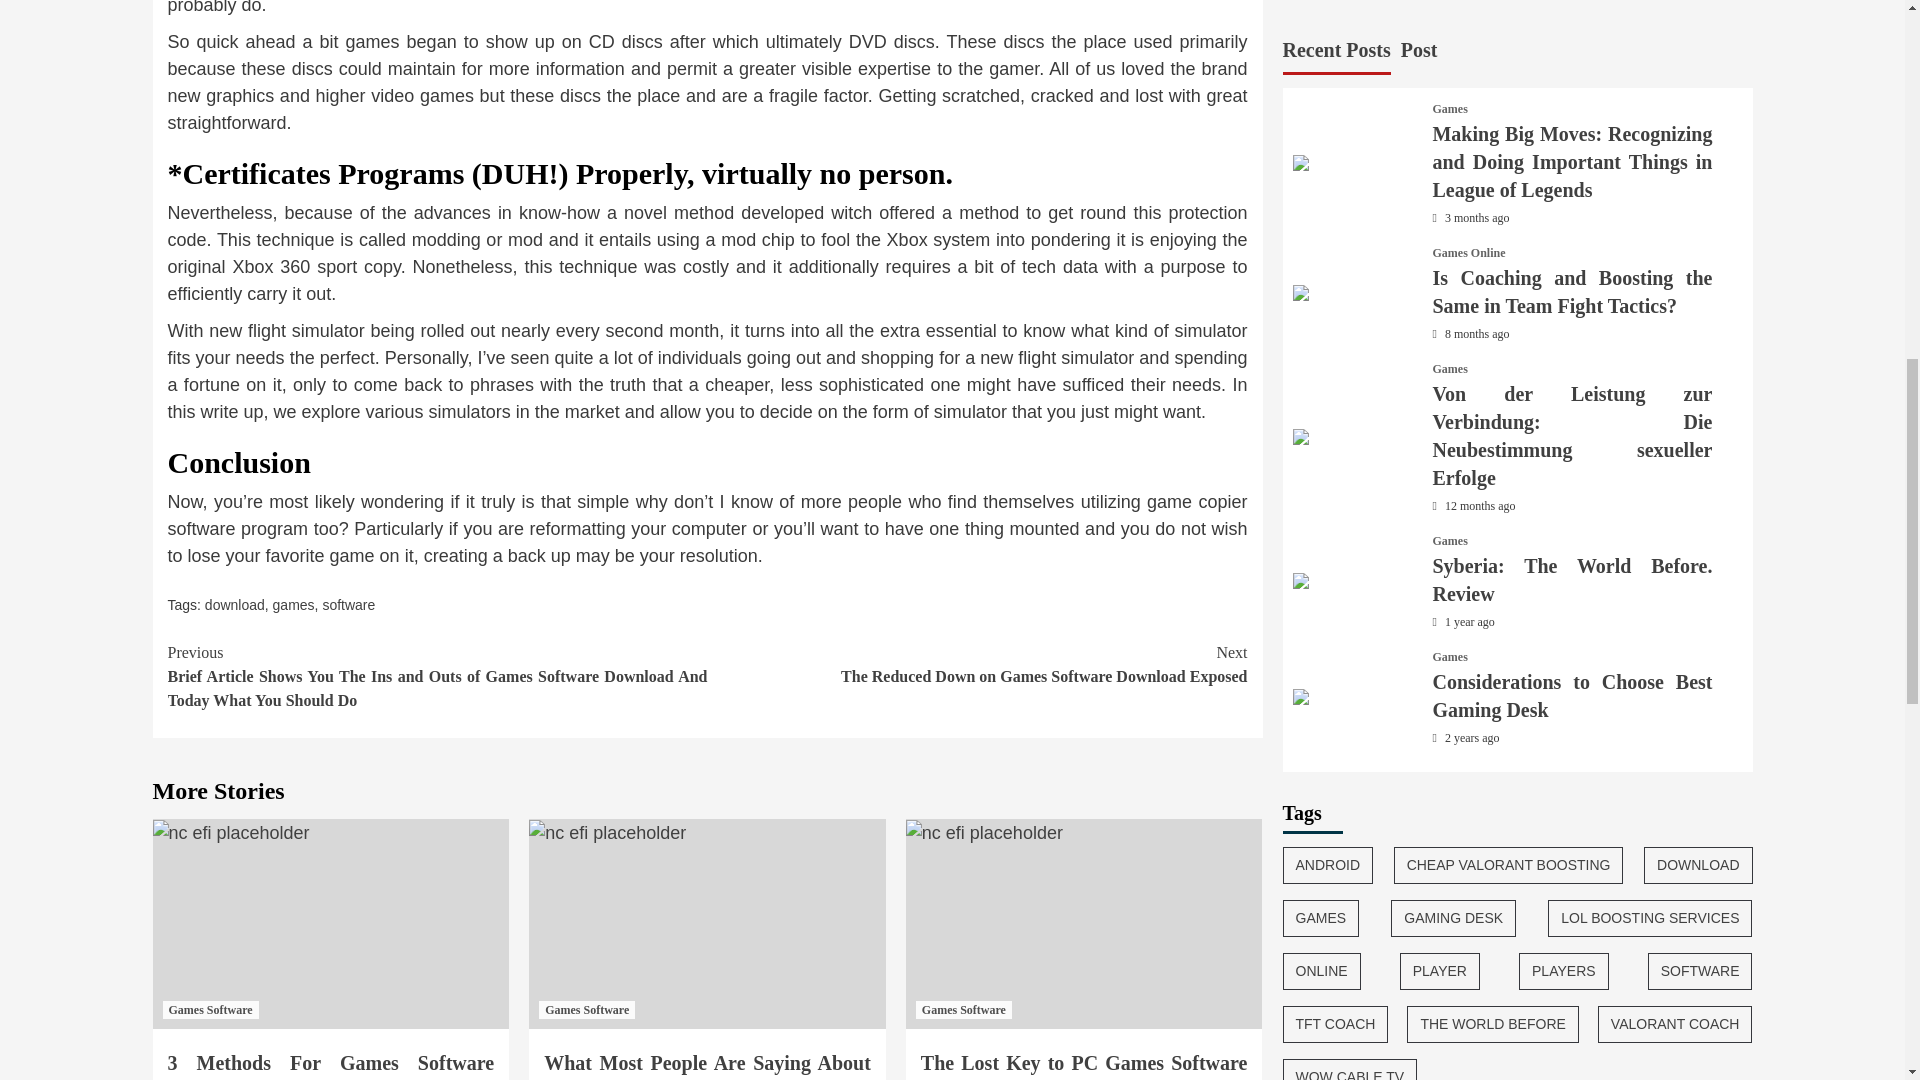 The image size is (1920, 1080). Describe the element at coordinates (984, 832) in the screenshot. I see `The Lost Key to PC Games Software Found` at that location.